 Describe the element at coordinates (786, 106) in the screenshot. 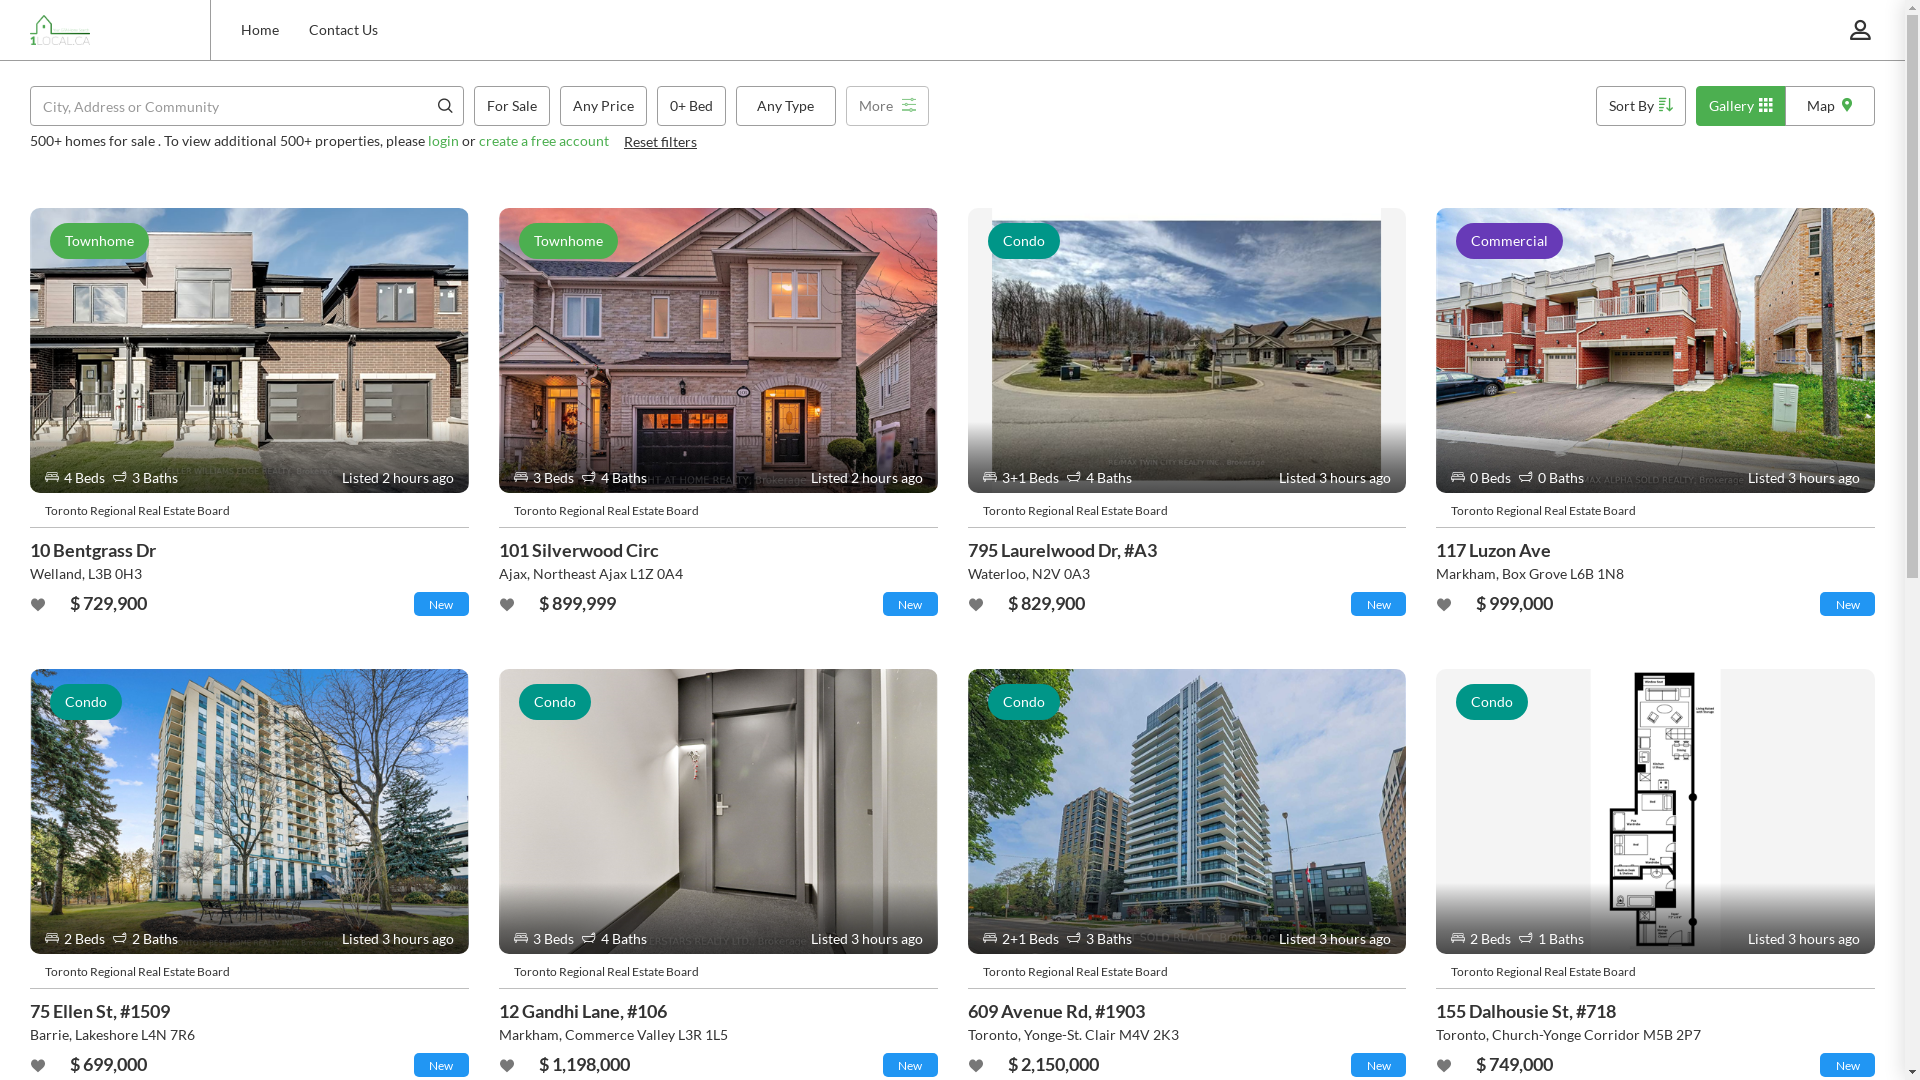

I see `Any Type` at that location.